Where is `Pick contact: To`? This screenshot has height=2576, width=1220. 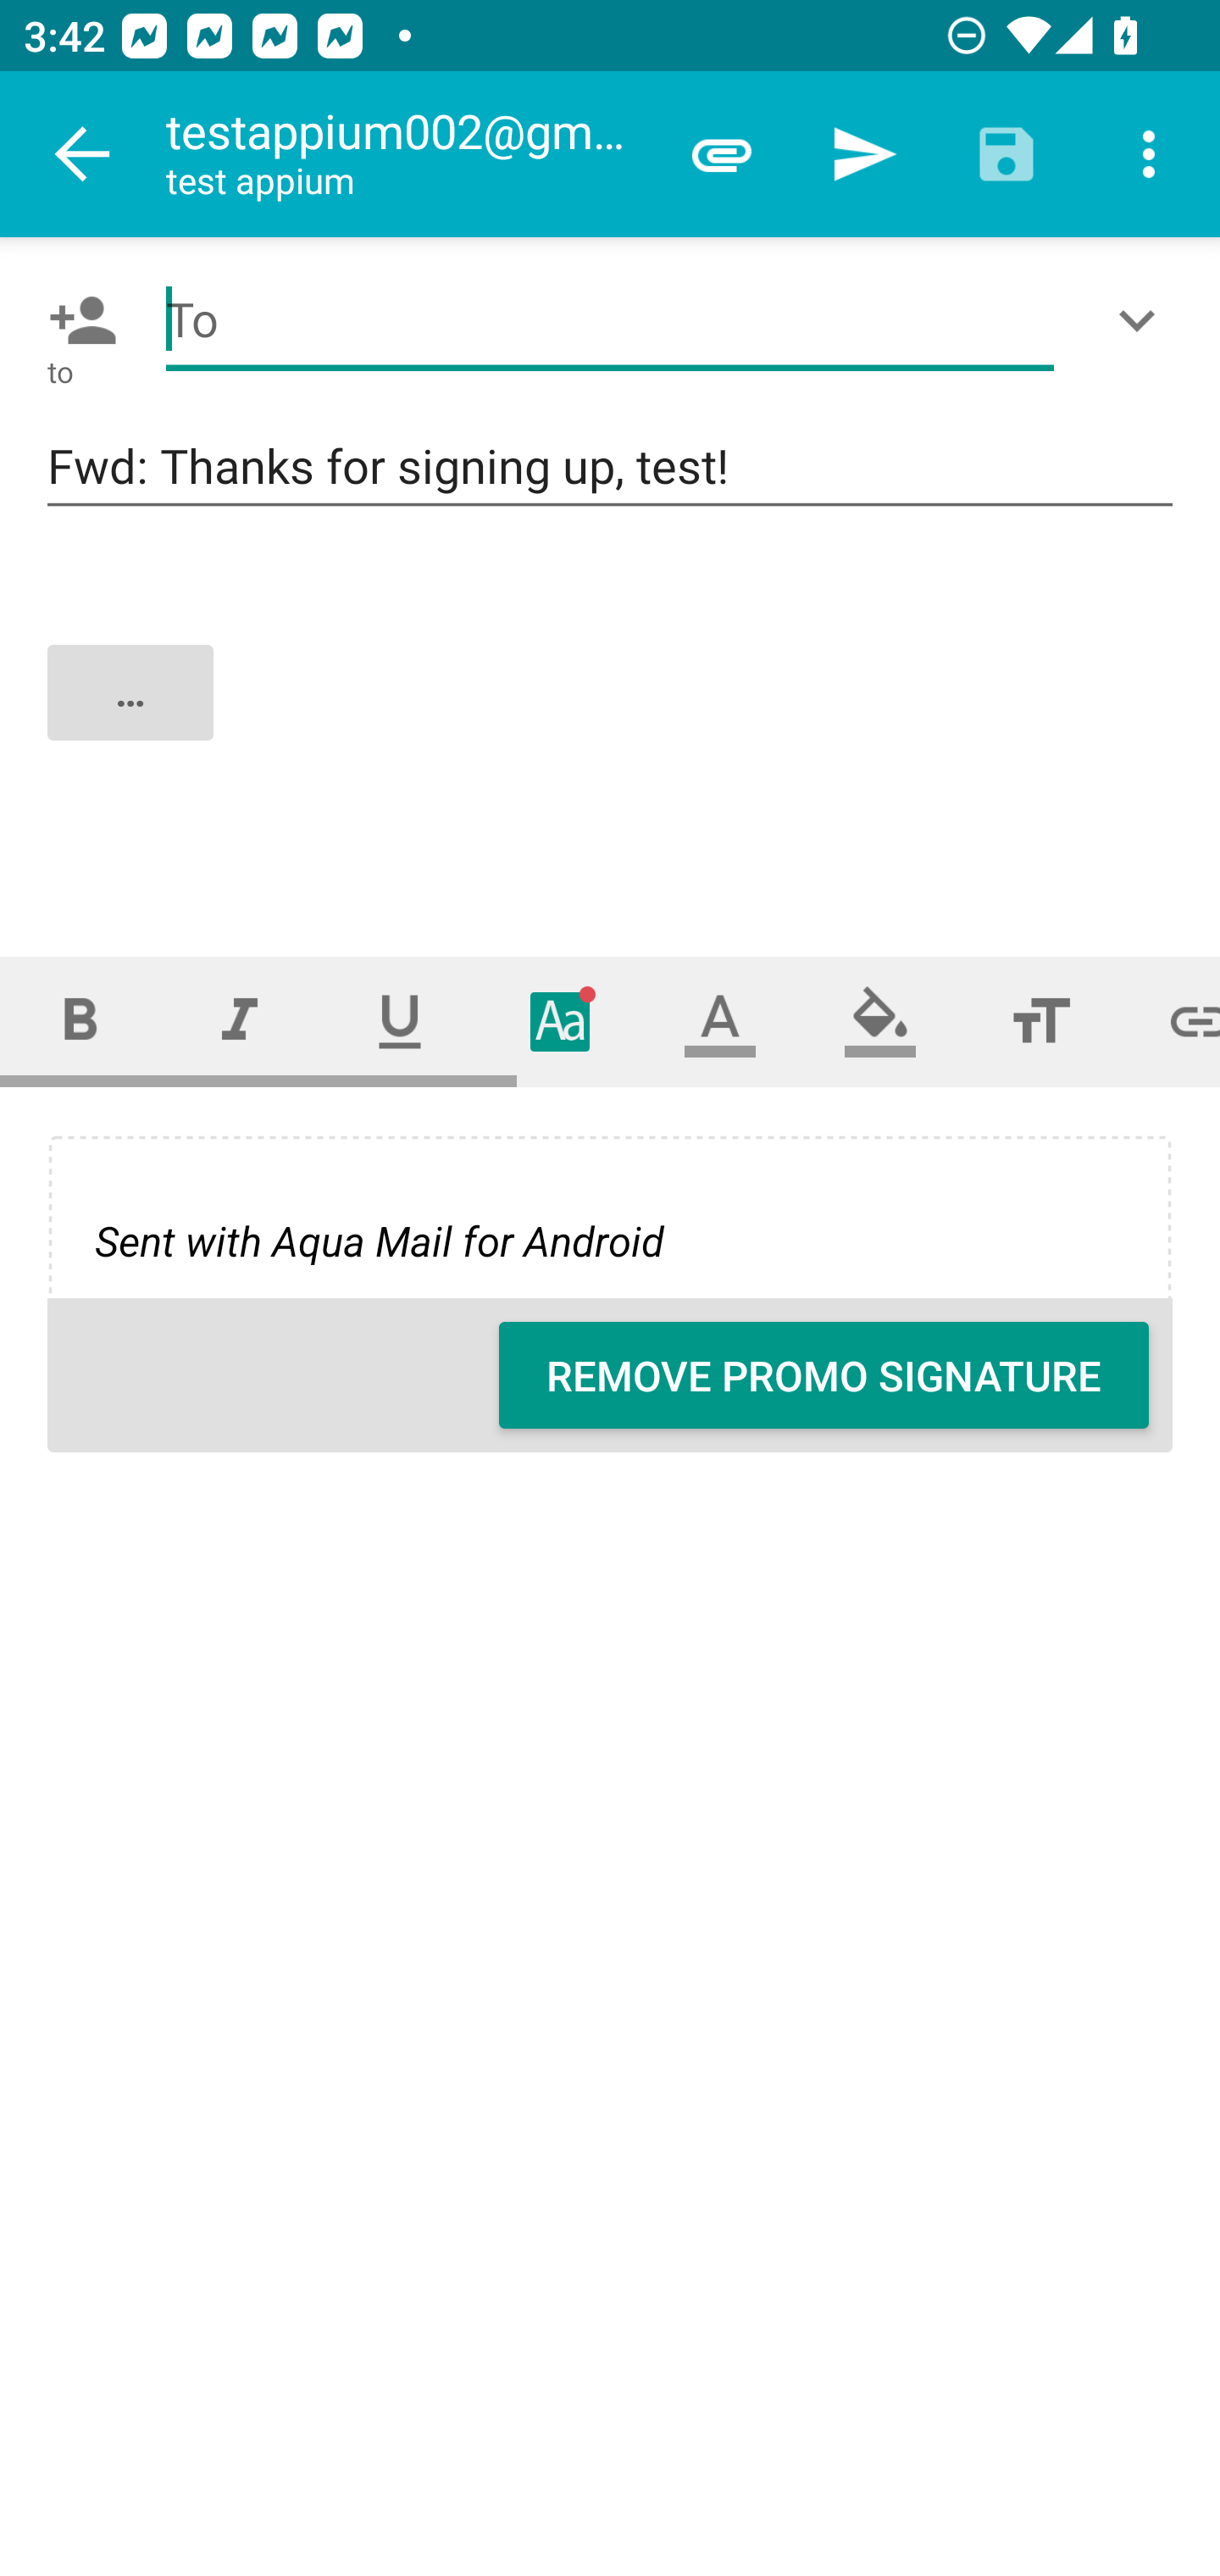 Pick contact: To is located at coordinates (76, 320).